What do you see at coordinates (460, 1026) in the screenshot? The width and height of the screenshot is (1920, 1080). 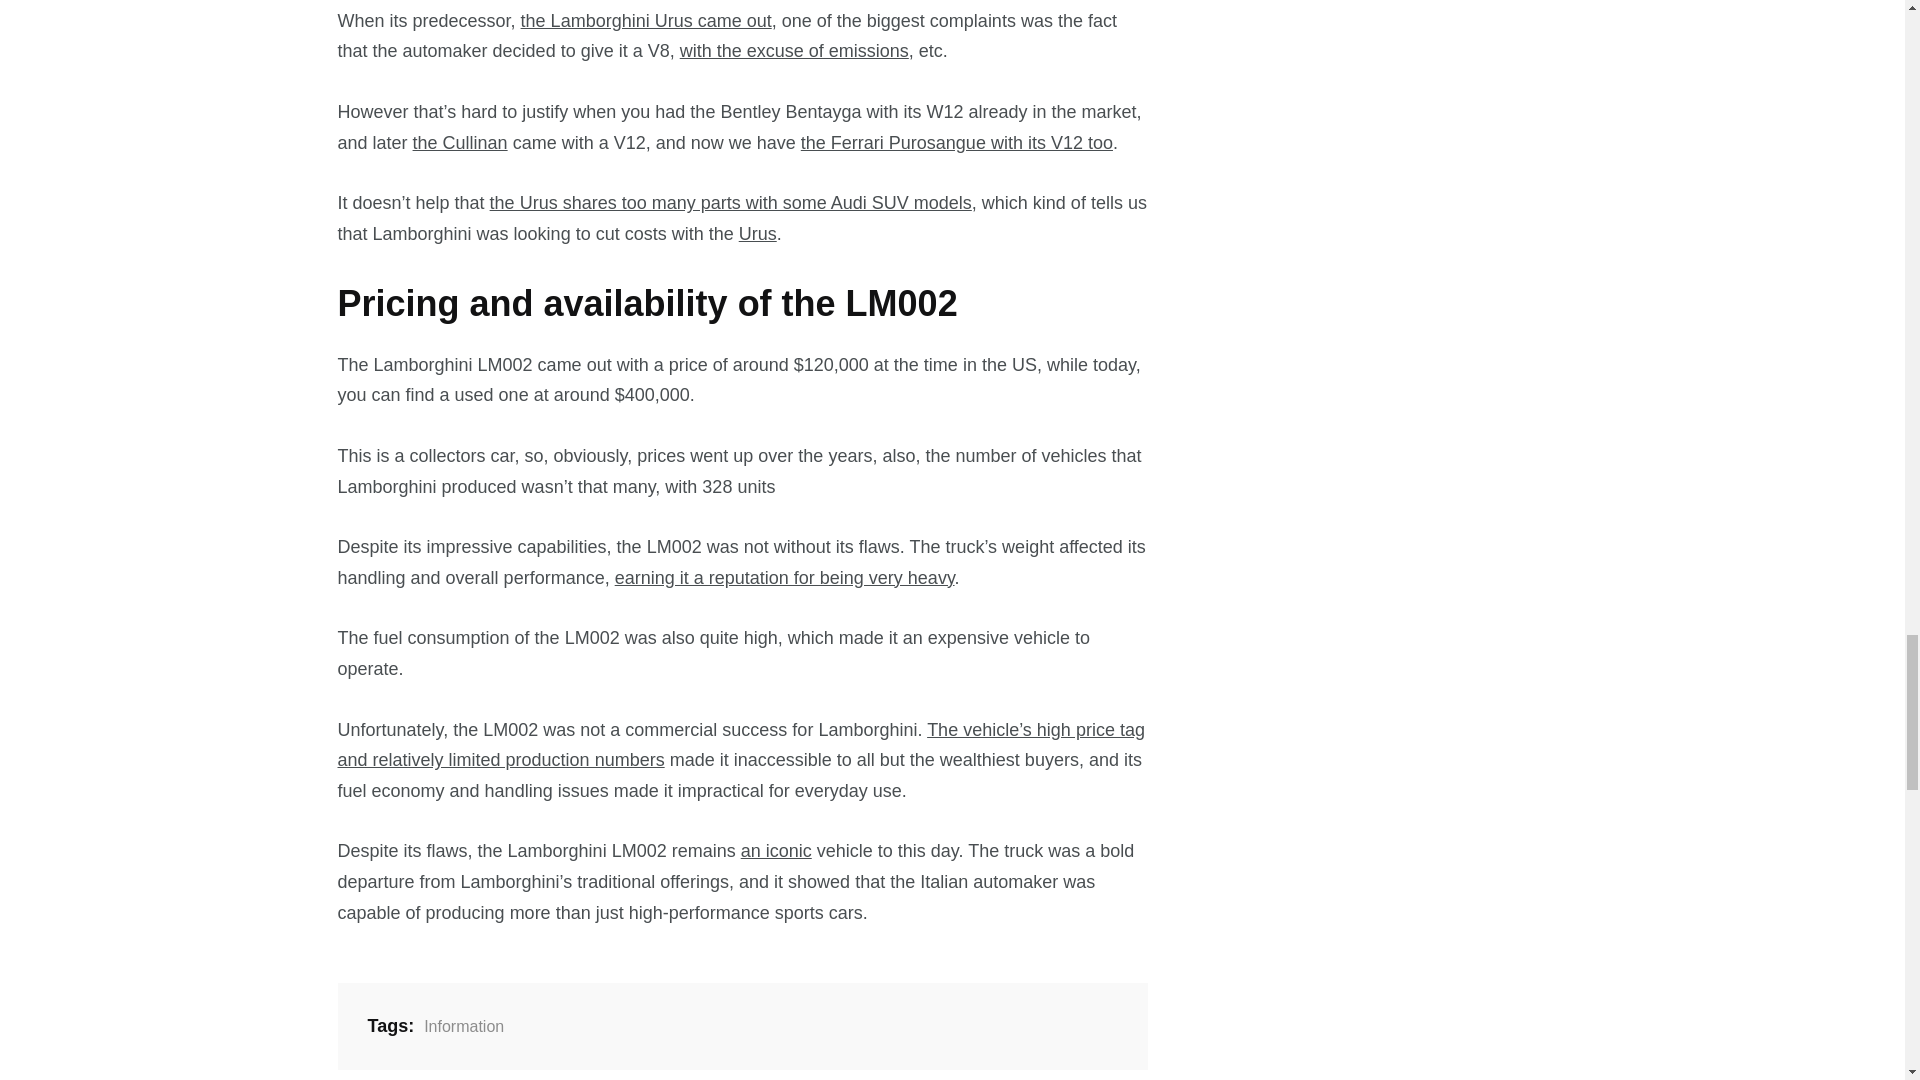 I see `Information` at bounding box center [460, 1026].